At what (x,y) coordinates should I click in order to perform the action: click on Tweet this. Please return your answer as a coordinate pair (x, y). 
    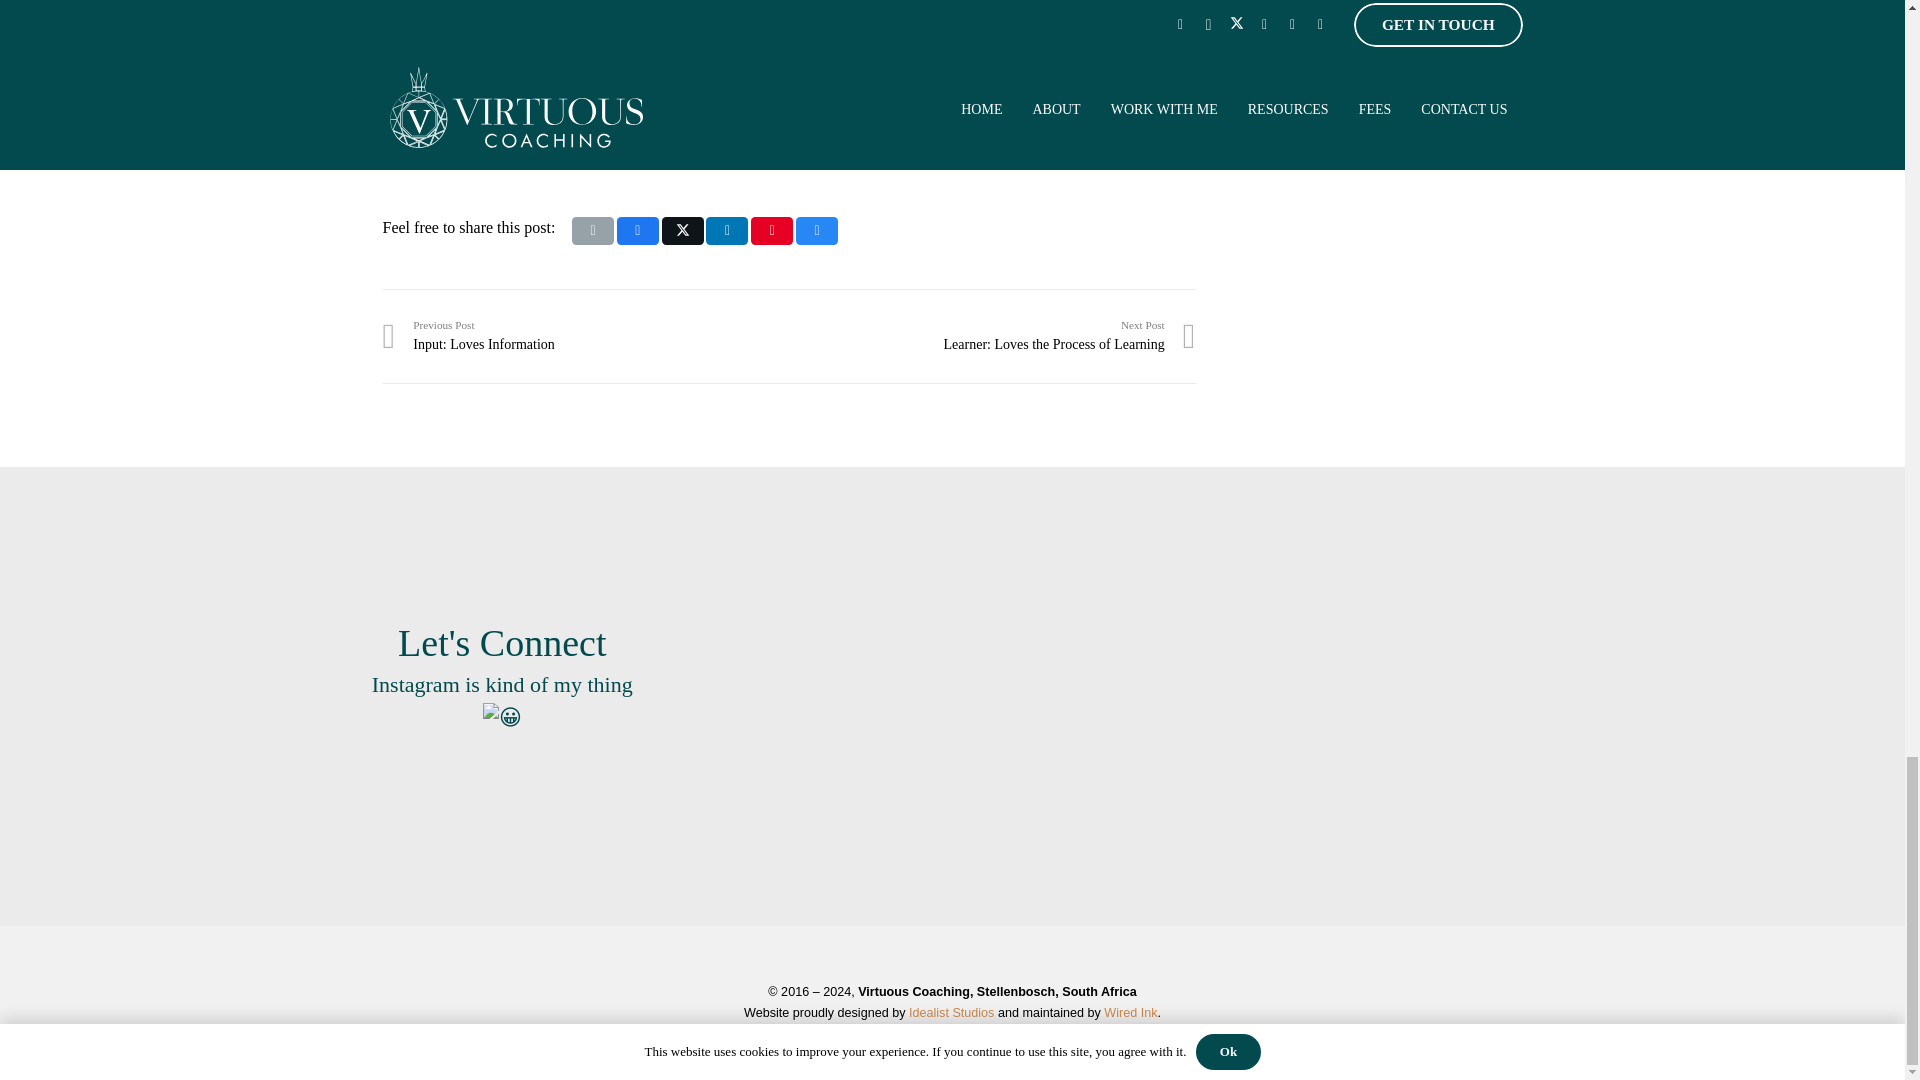
    Looking at the image, I should click on (637, 231).